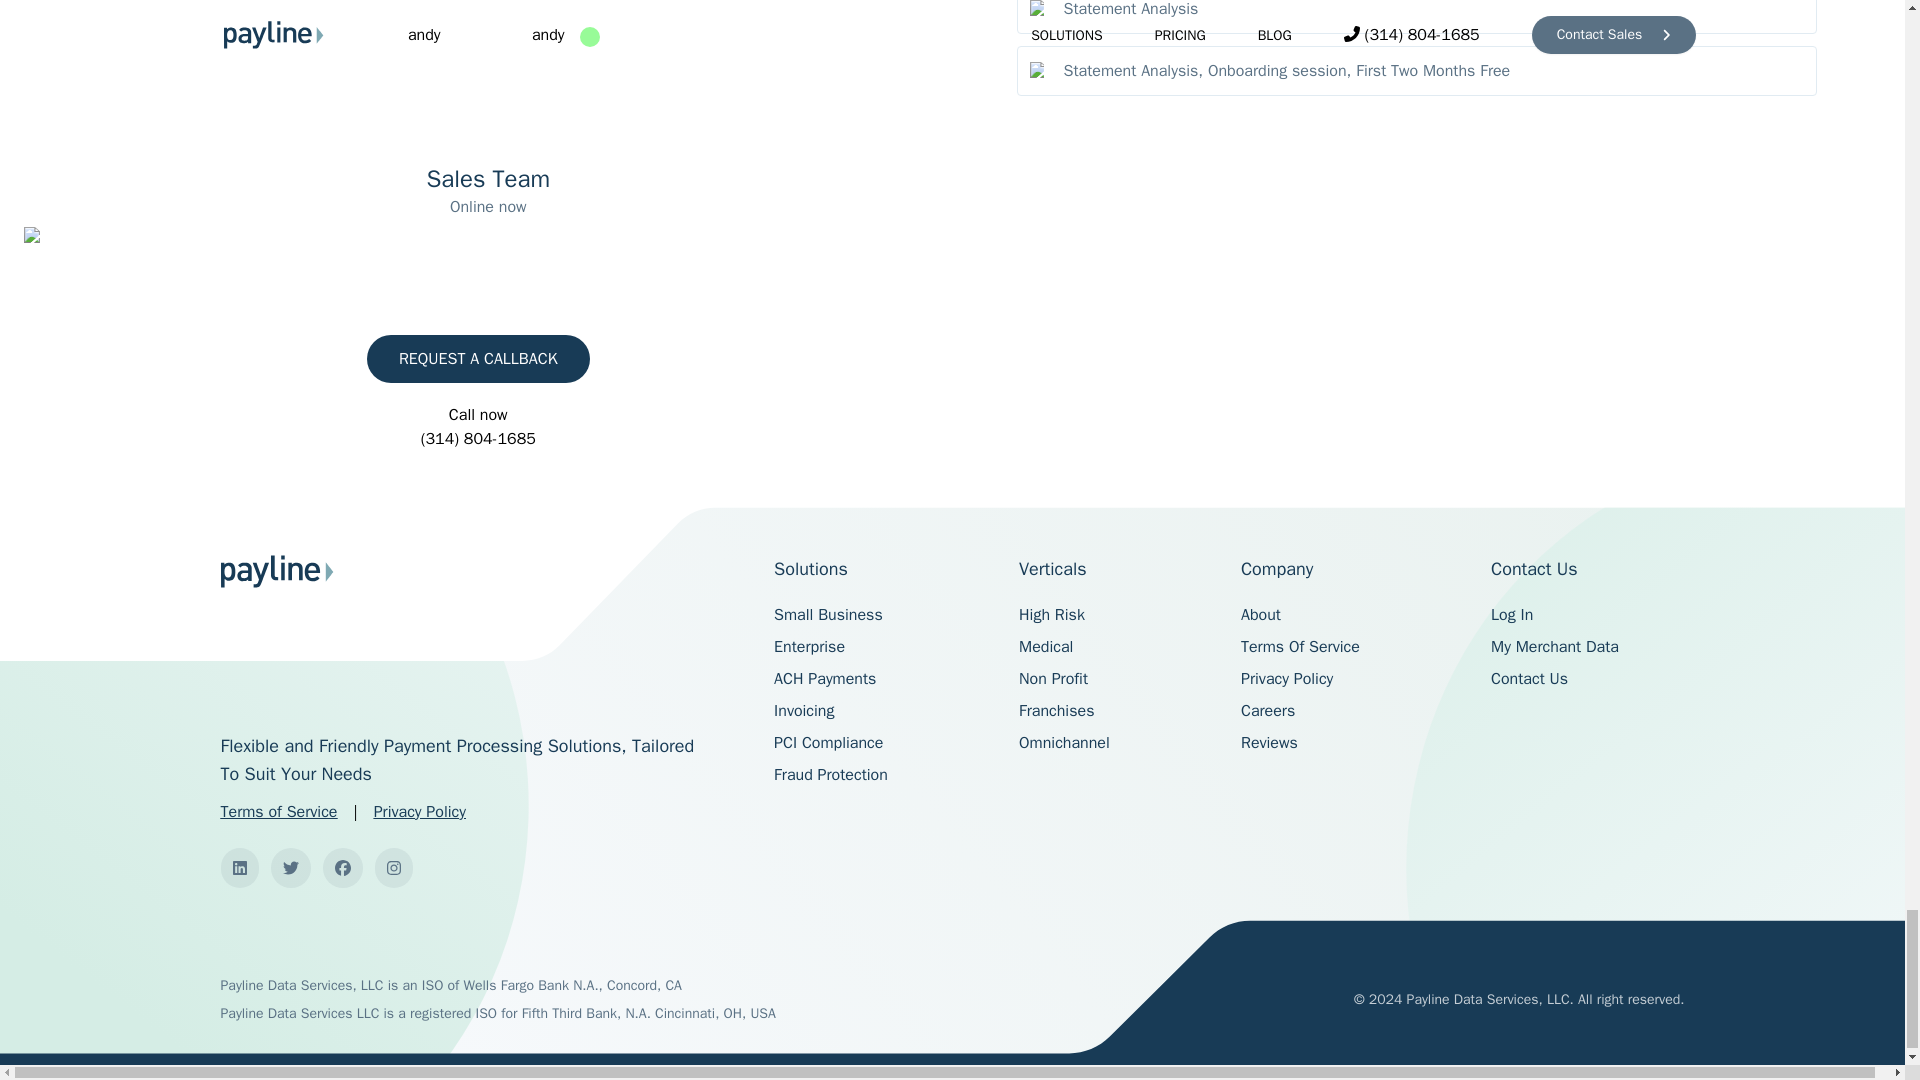 This screenshot has width=1920, height=1080. What do you see at coordinates (824, 678) in the screenshot?
I see `ACH Payments` at bounding box center [824, 678].